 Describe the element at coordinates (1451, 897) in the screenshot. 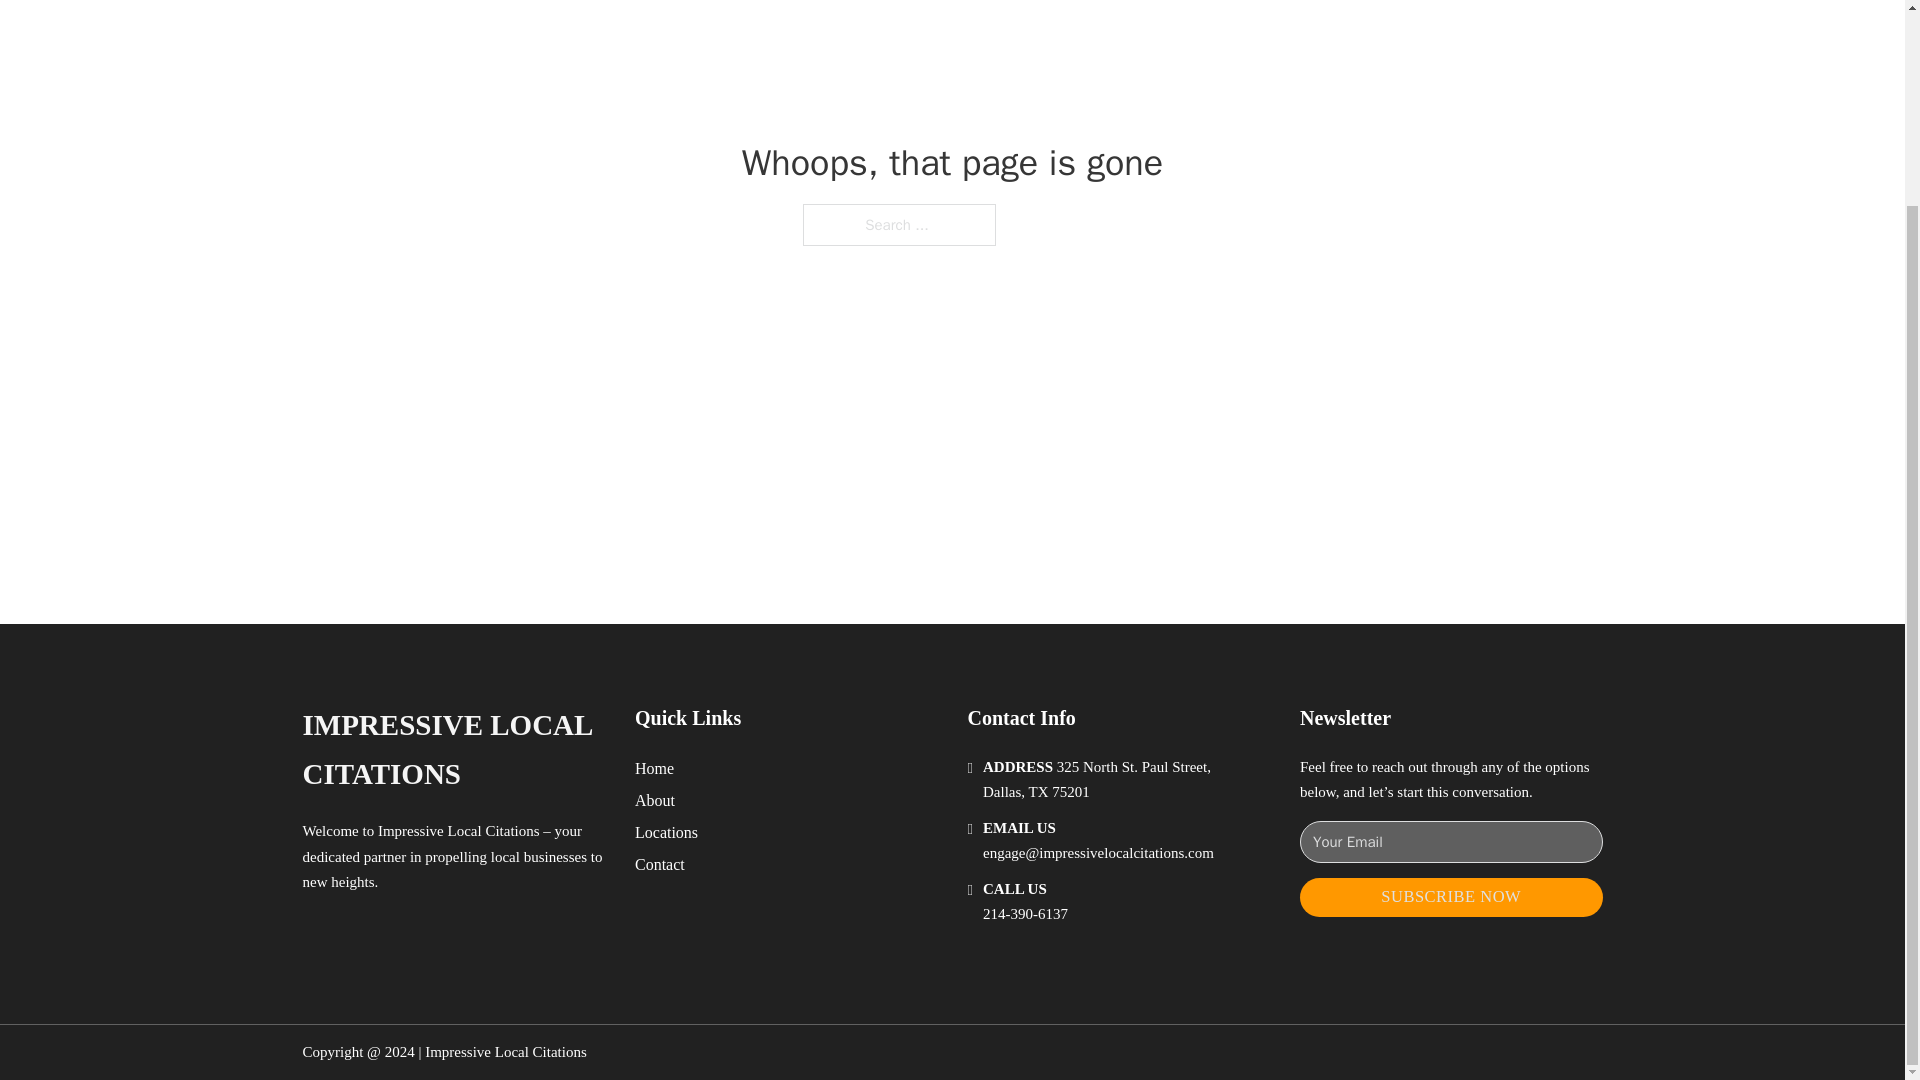

I see `SUBSCRIBE NOW` at that location.